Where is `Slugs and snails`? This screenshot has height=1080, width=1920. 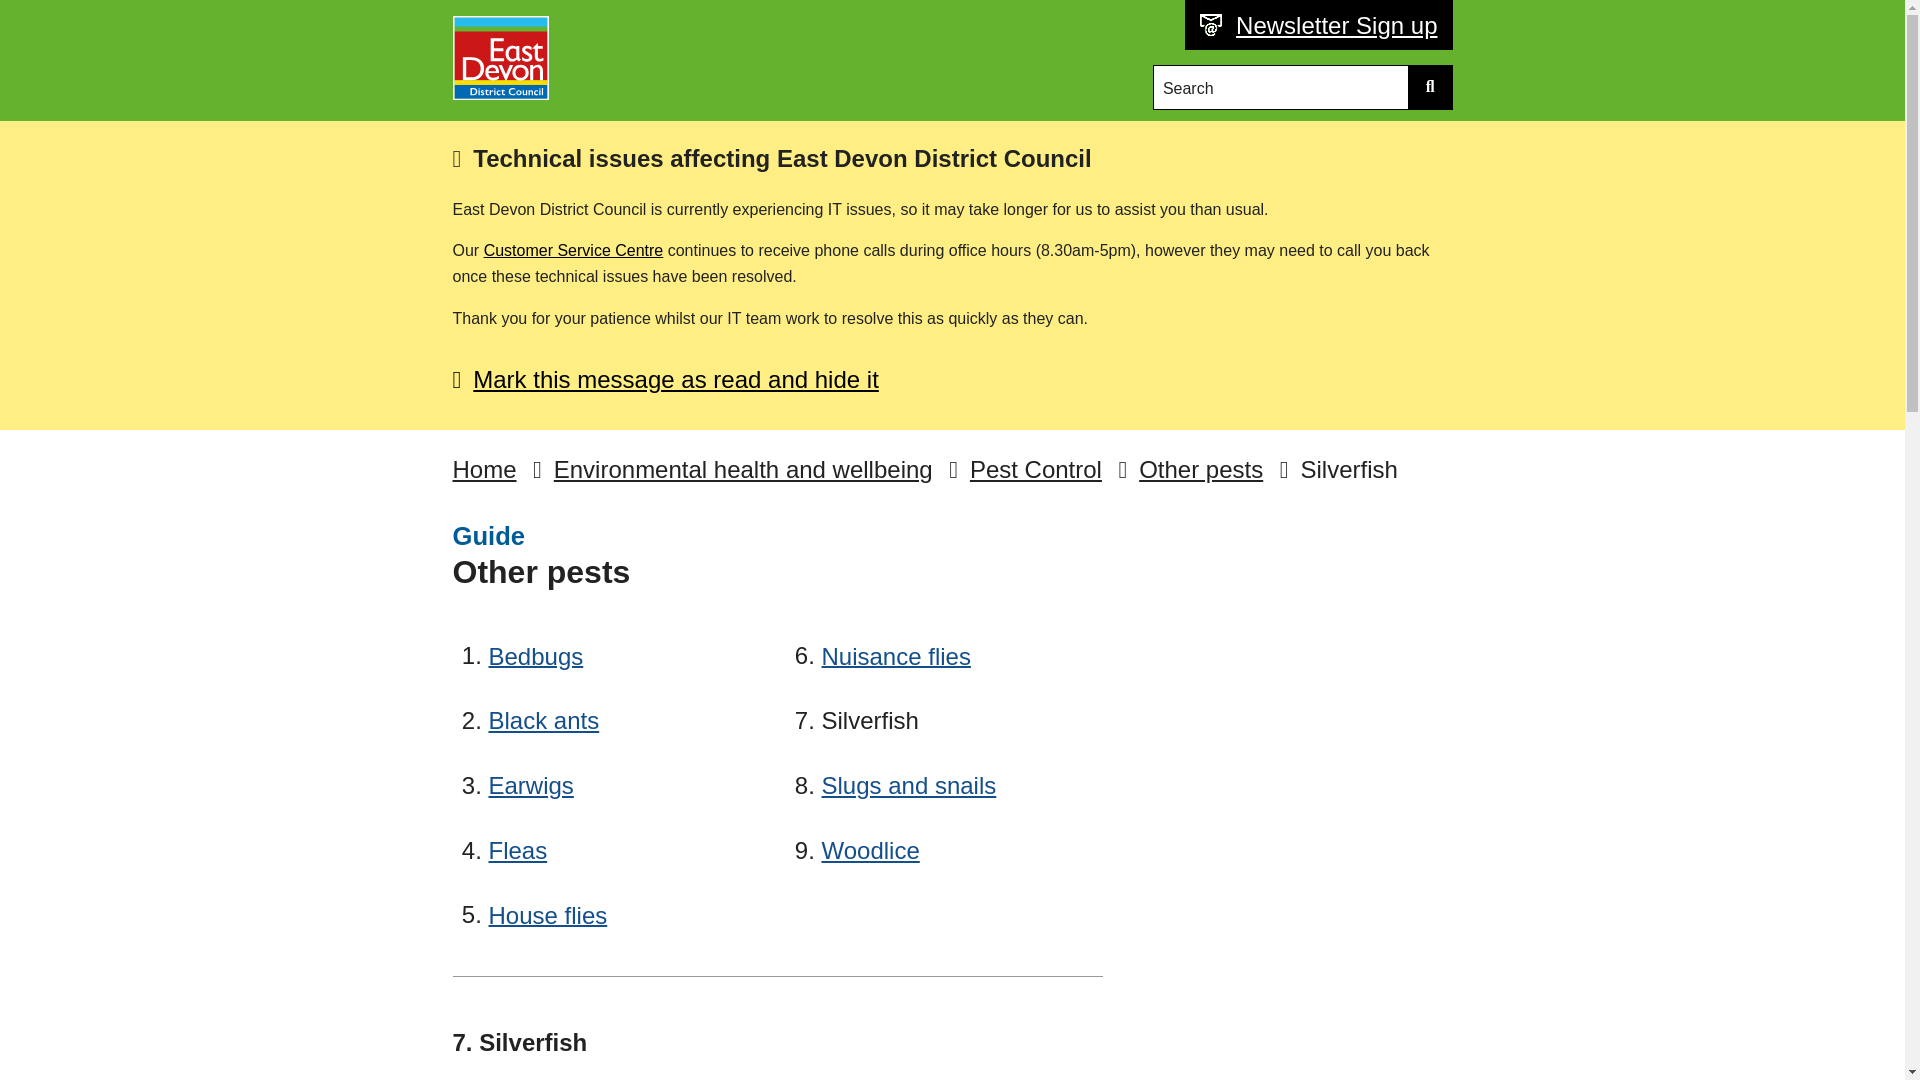 Slugs and snails is located at coordinates (908, 784).